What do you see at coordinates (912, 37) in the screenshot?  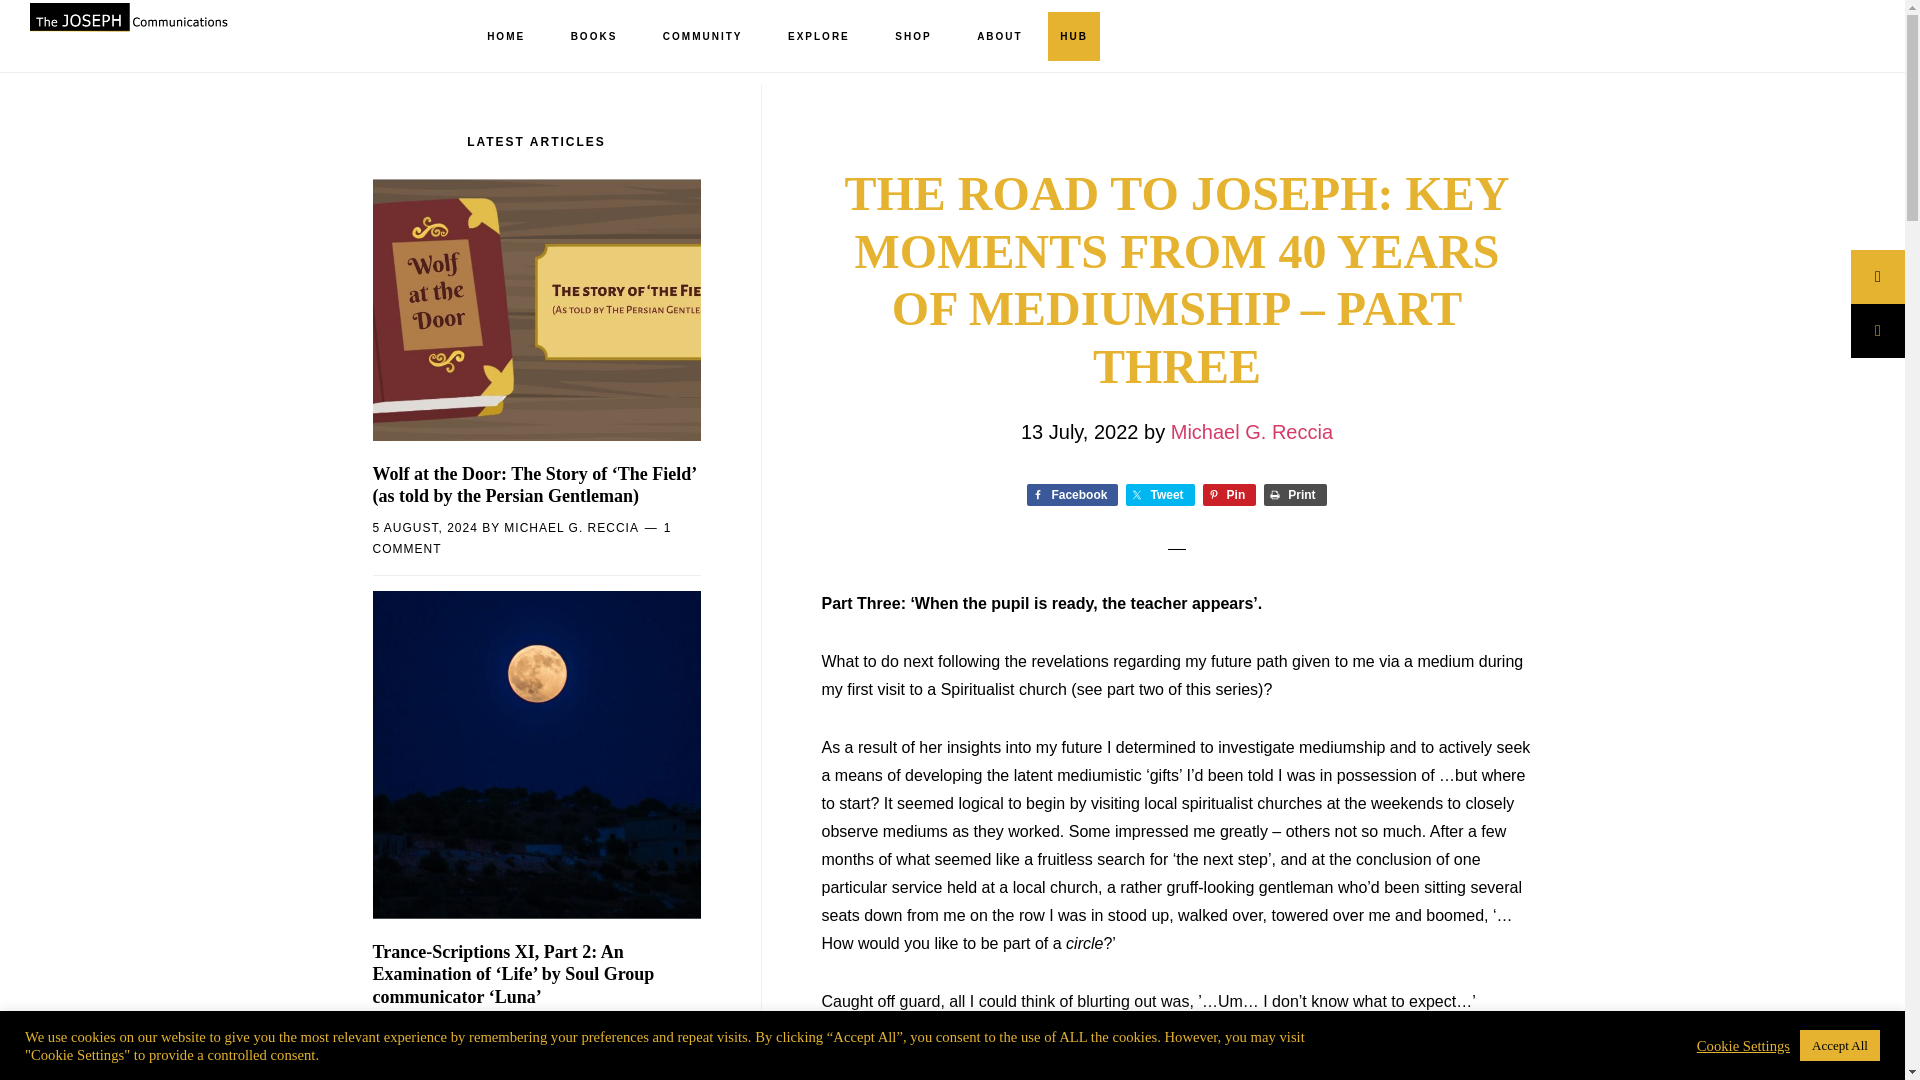 I see `SHOP` at bounding box center [912, 37].